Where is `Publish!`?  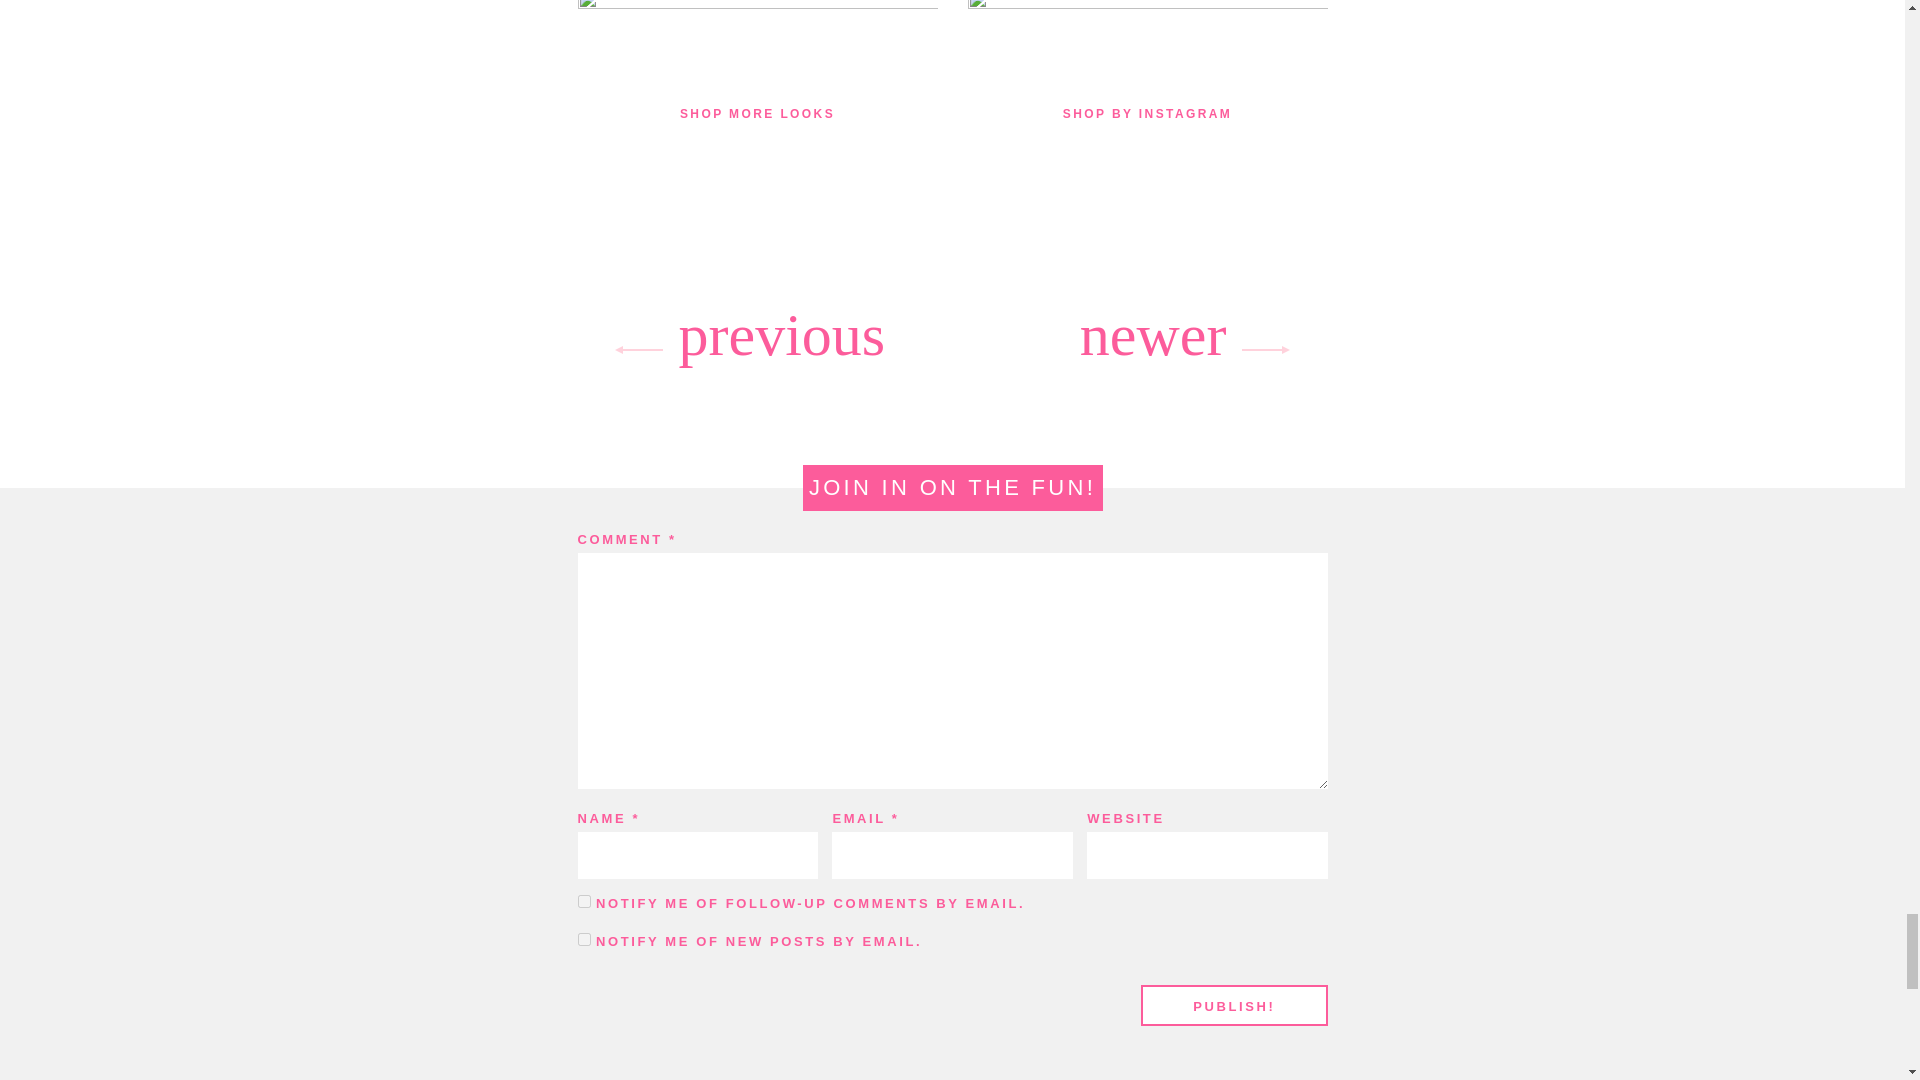
Publish! is located at coordinates (1233, 1006).